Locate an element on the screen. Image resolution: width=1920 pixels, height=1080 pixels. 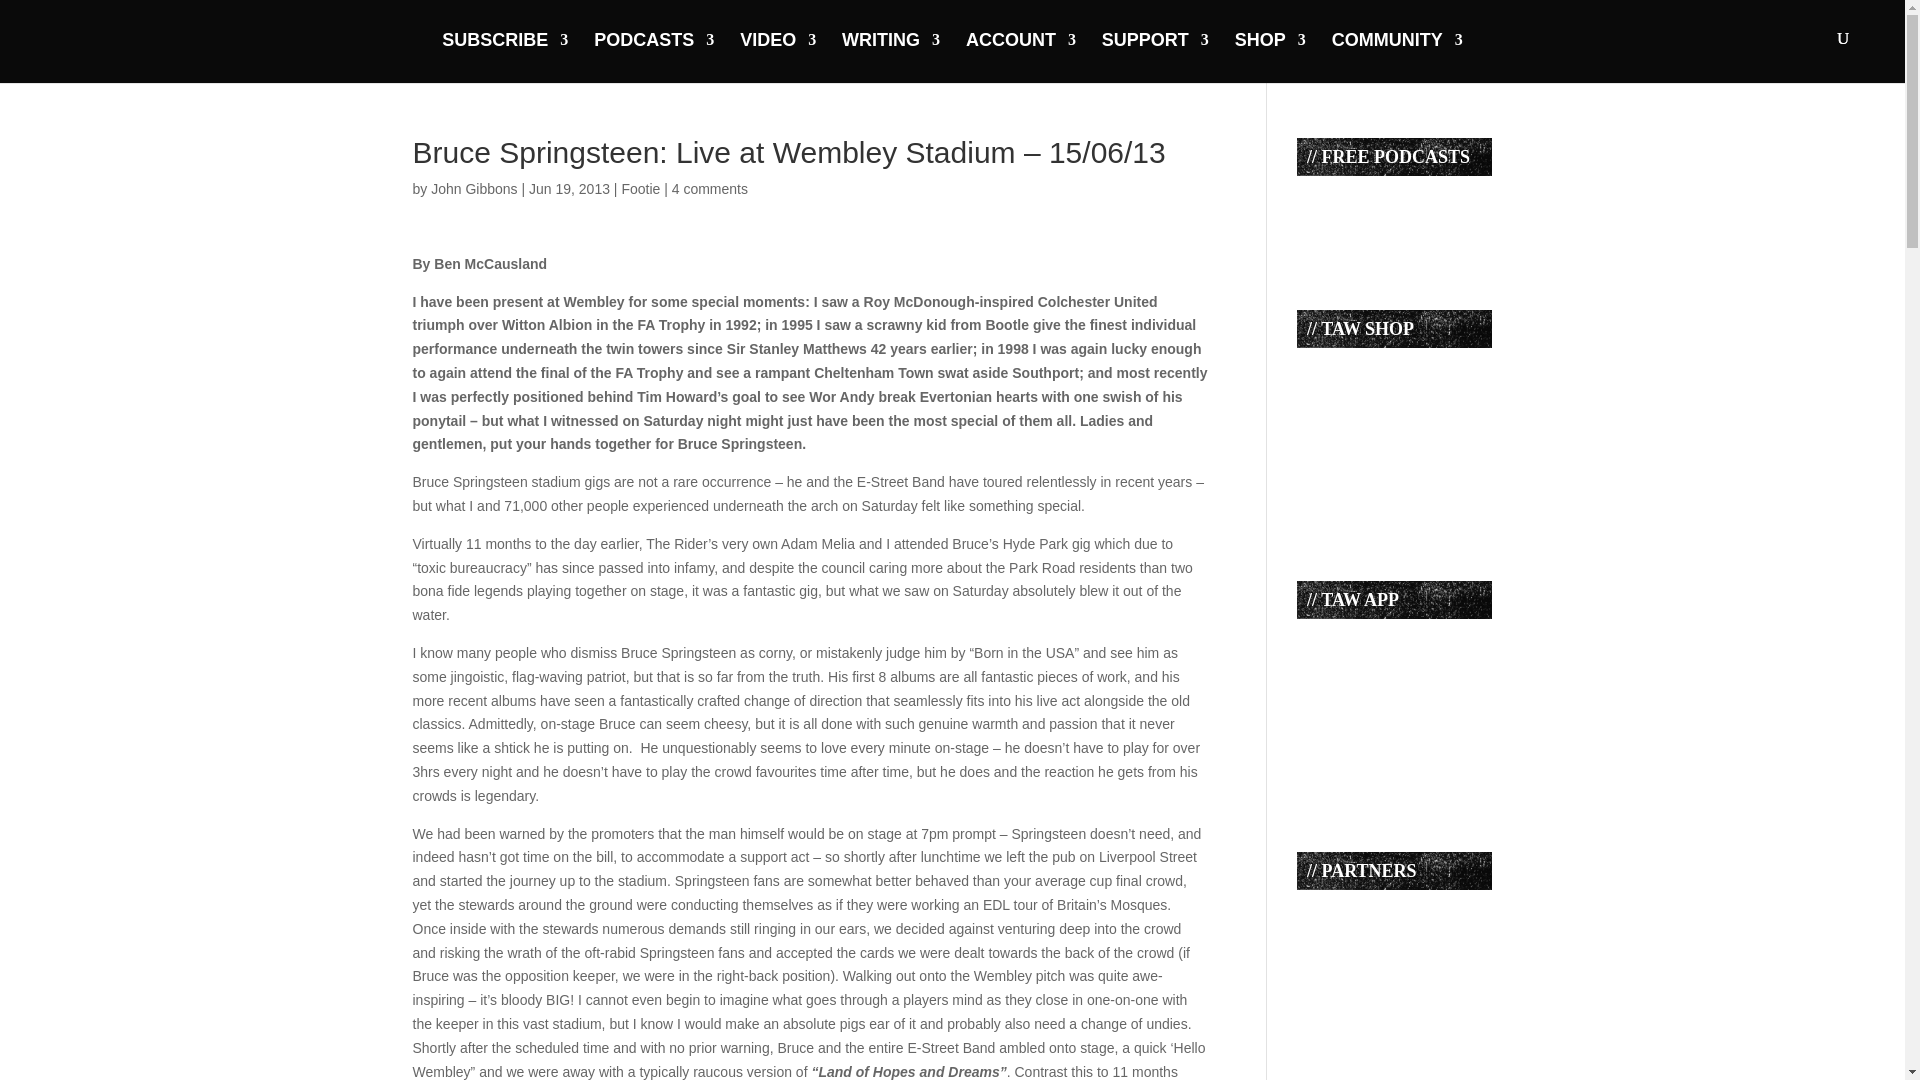
WRITING is located at coordinates (891, 56).